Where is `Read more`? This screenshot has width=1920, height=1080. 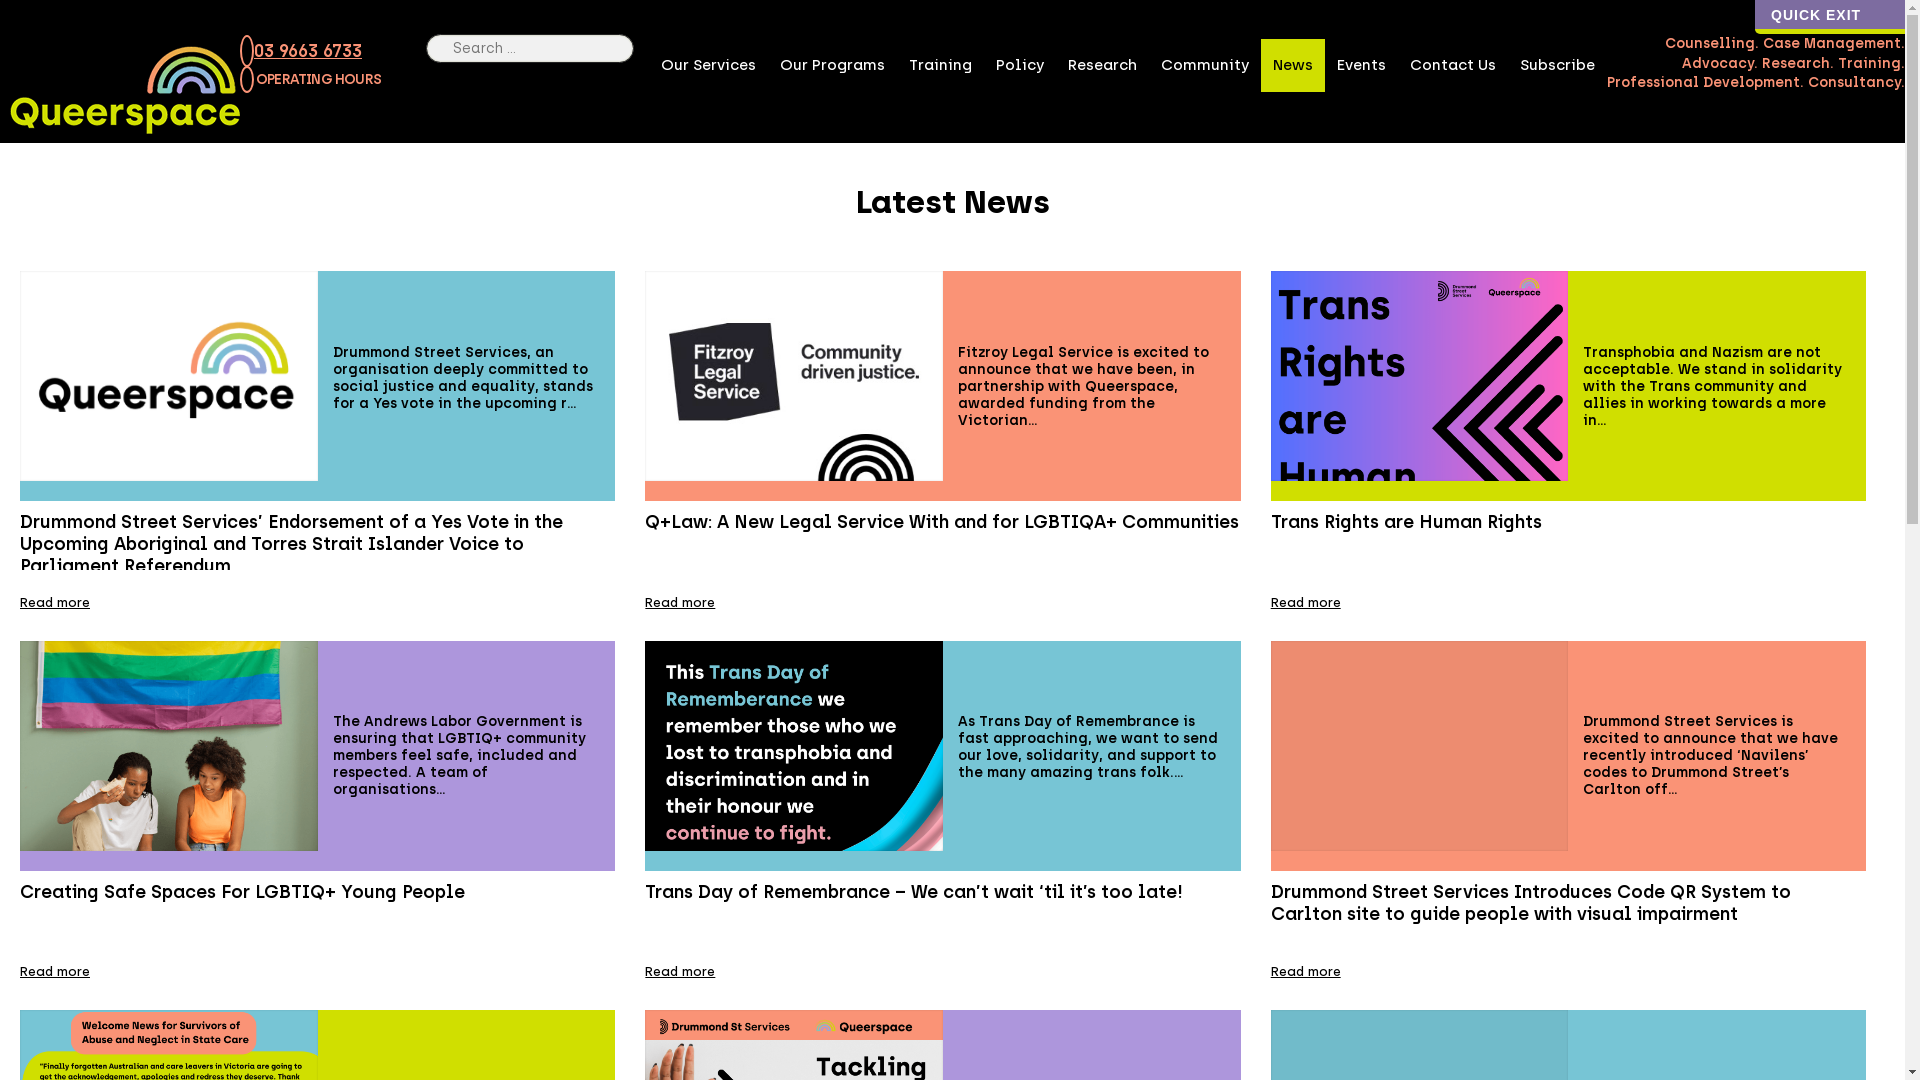
Read more is located at coordinates (1306, 602).